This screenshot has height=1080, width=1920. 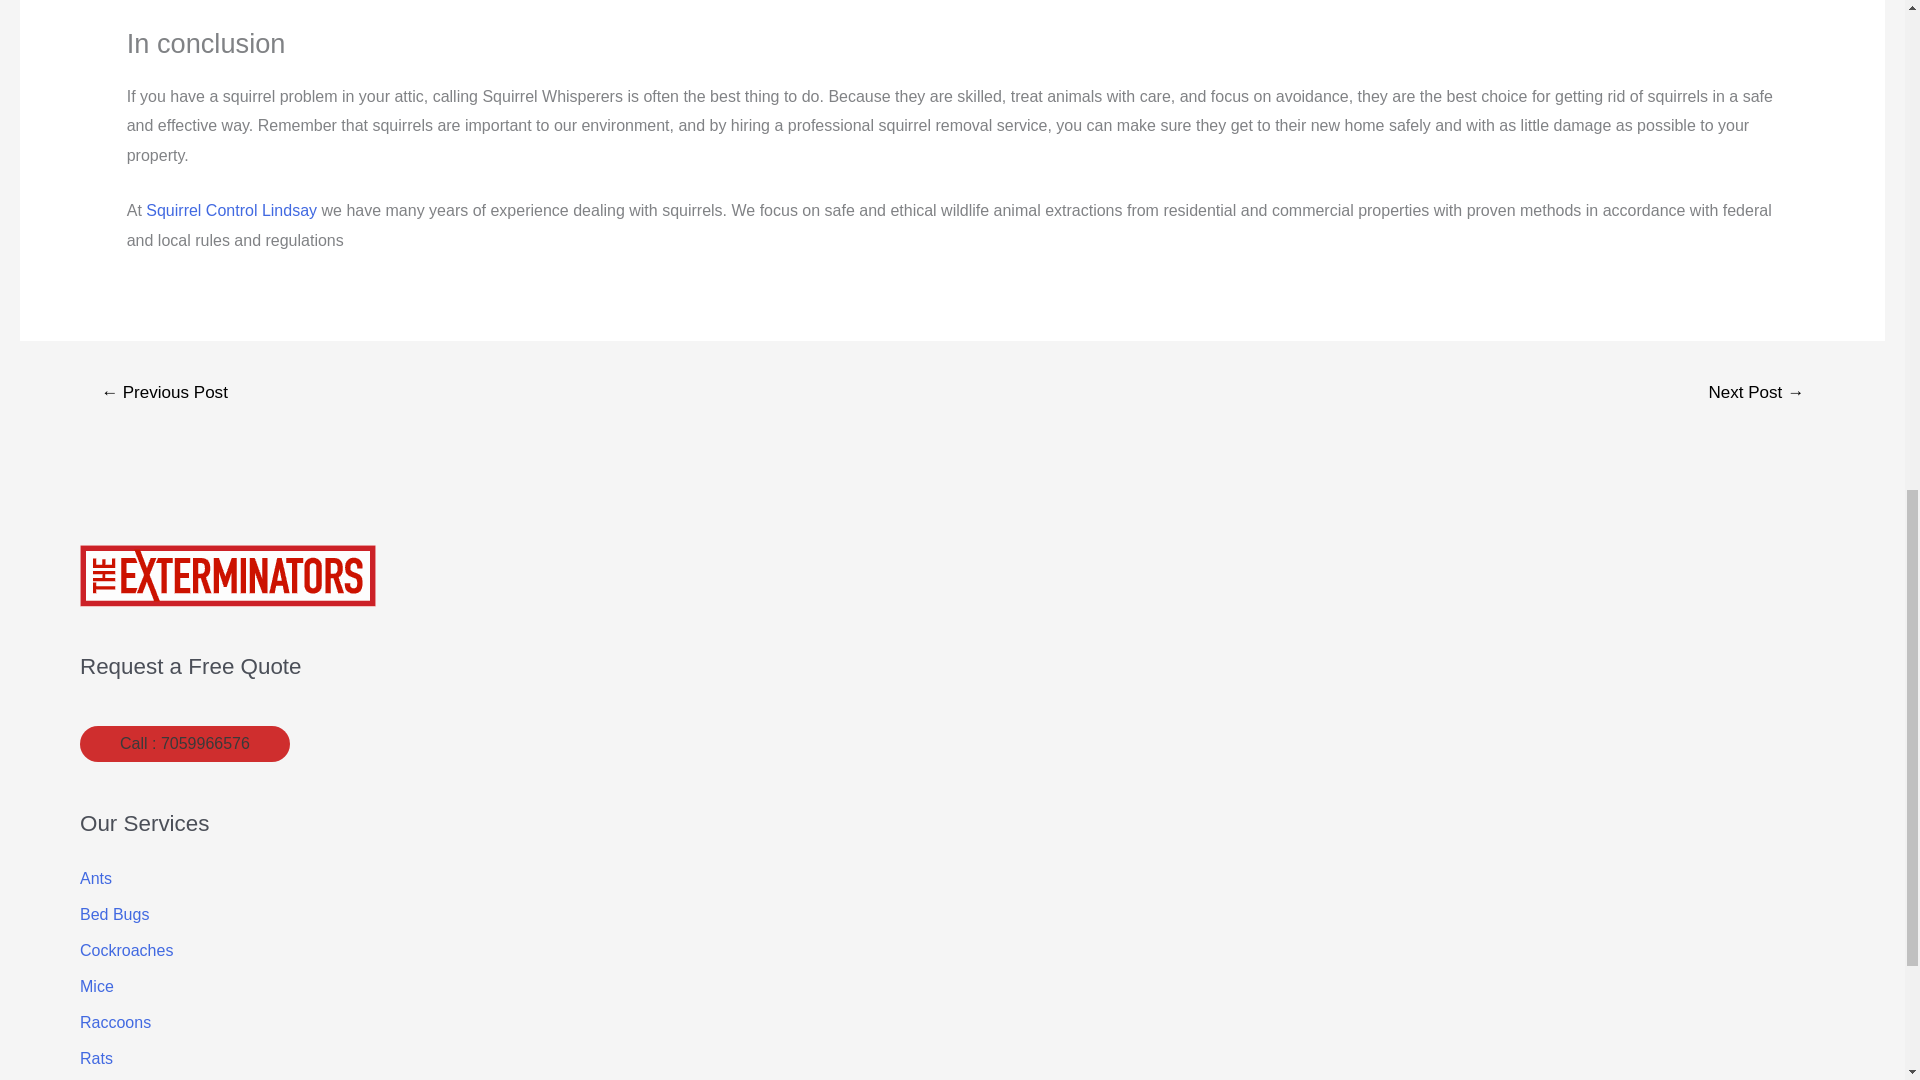 What do you see at coordinates (184, 744) in the screenshot?
I see `Call : 7059966576` at bounding box center [184, 744].